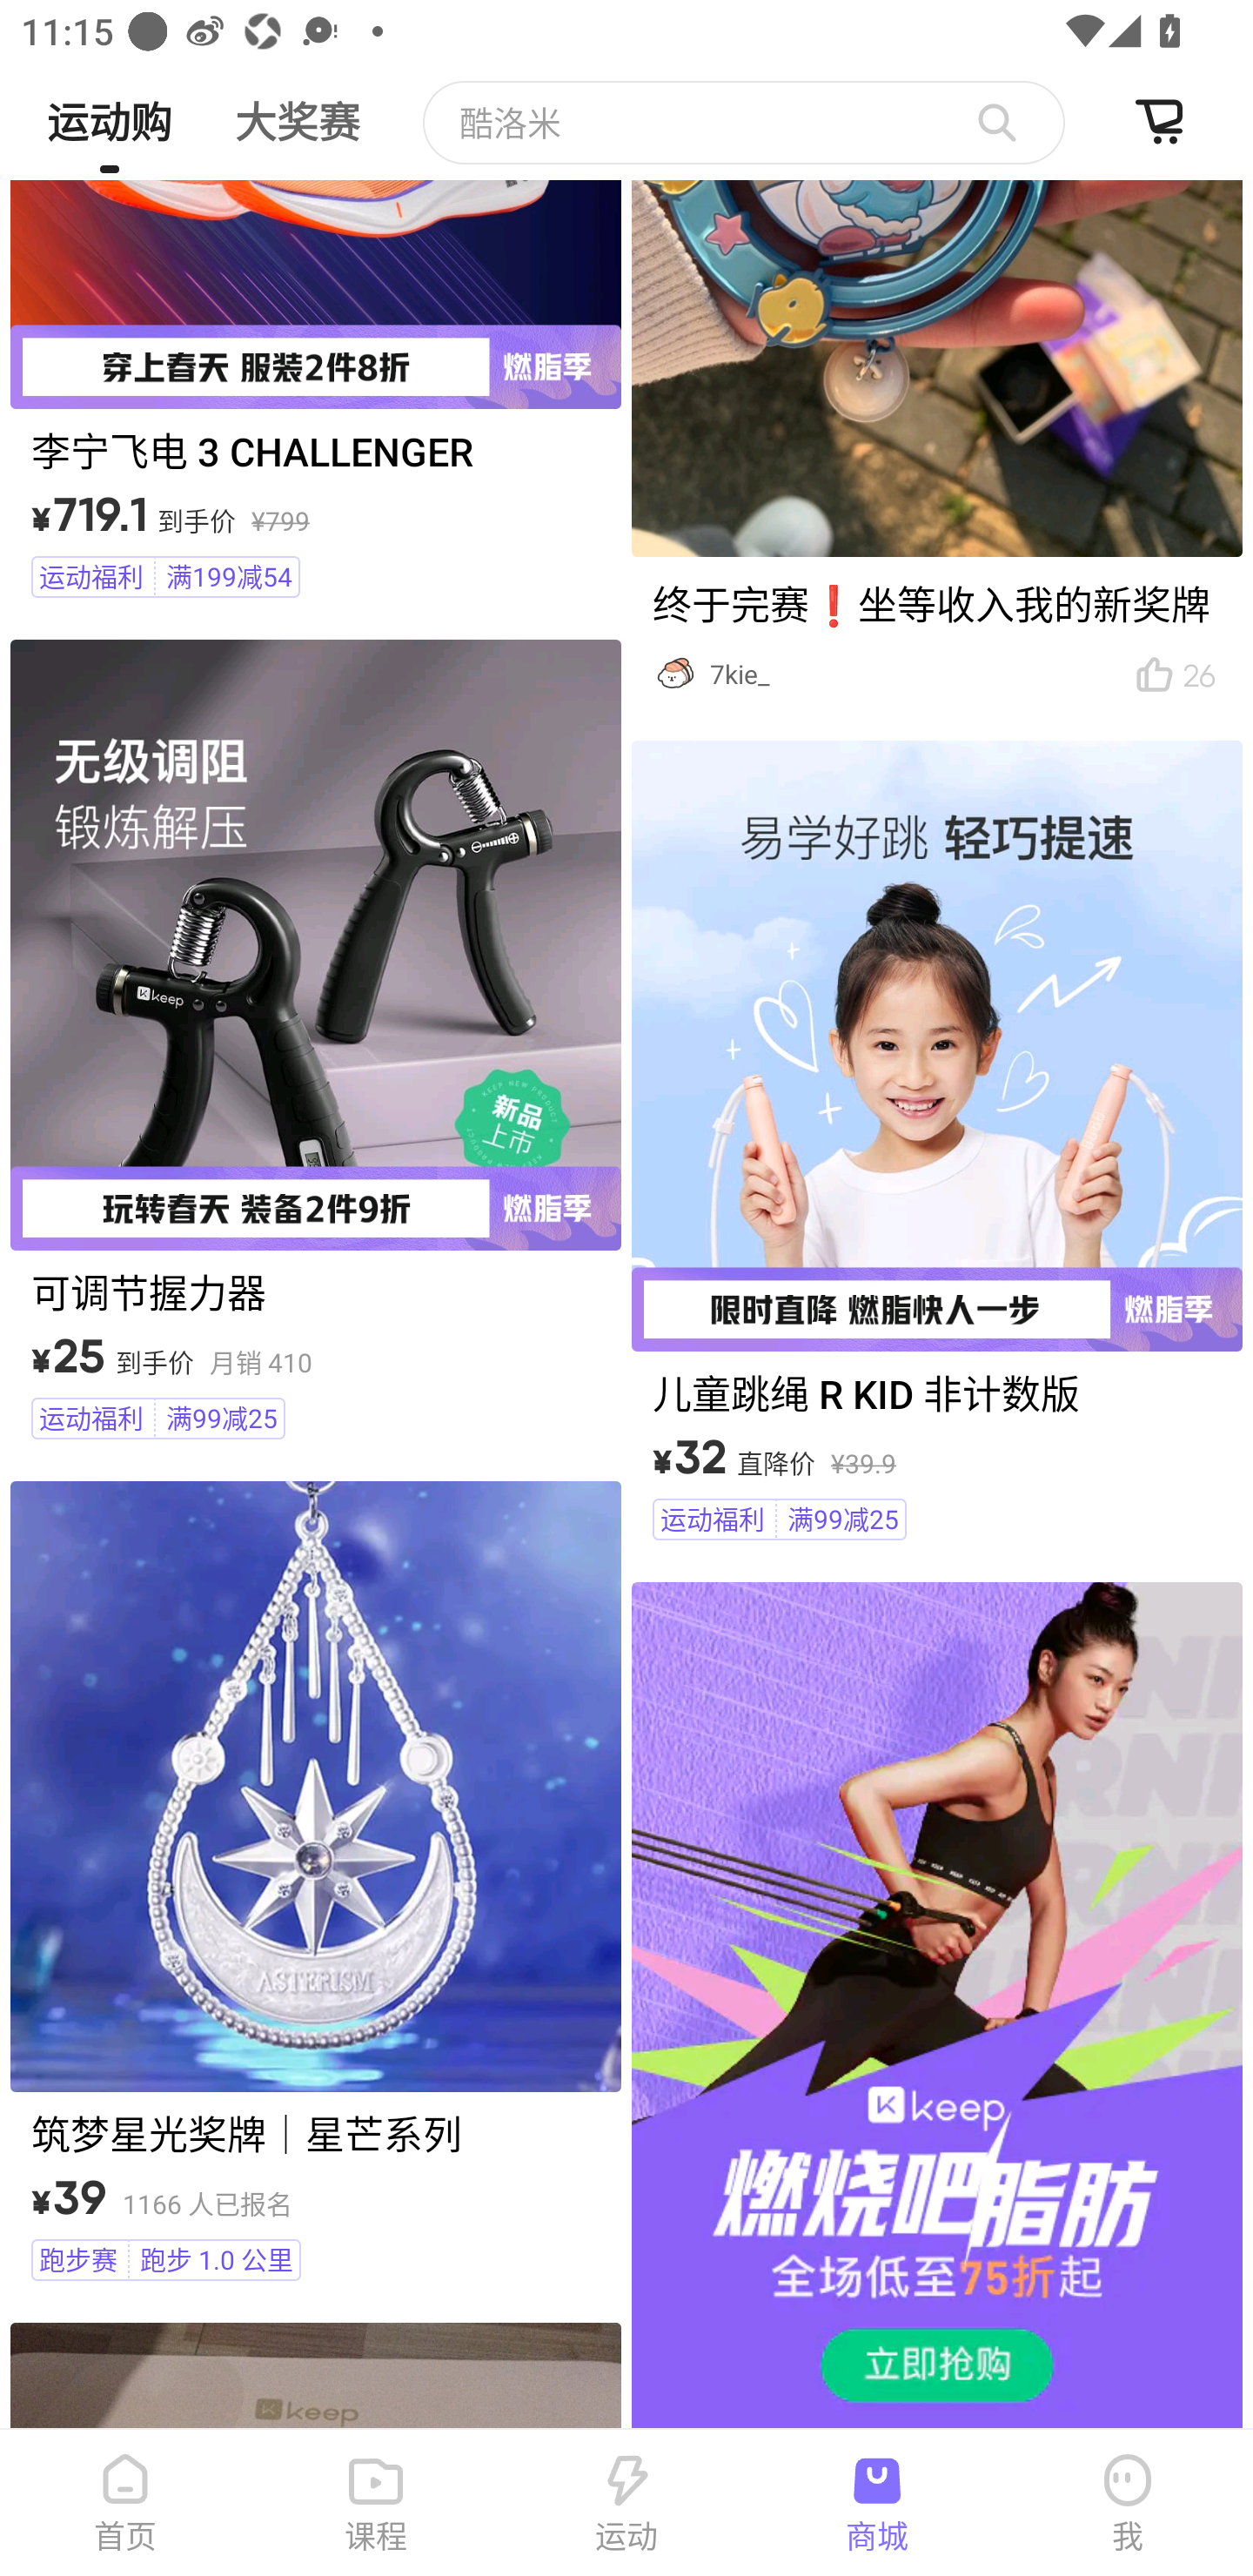 The width and height of the screenshot is (1253, 2576). I want to click on 可调节握力器 ¥ 25 到手价 月销 410 运动福利 满99减25, so click(315, 1044).